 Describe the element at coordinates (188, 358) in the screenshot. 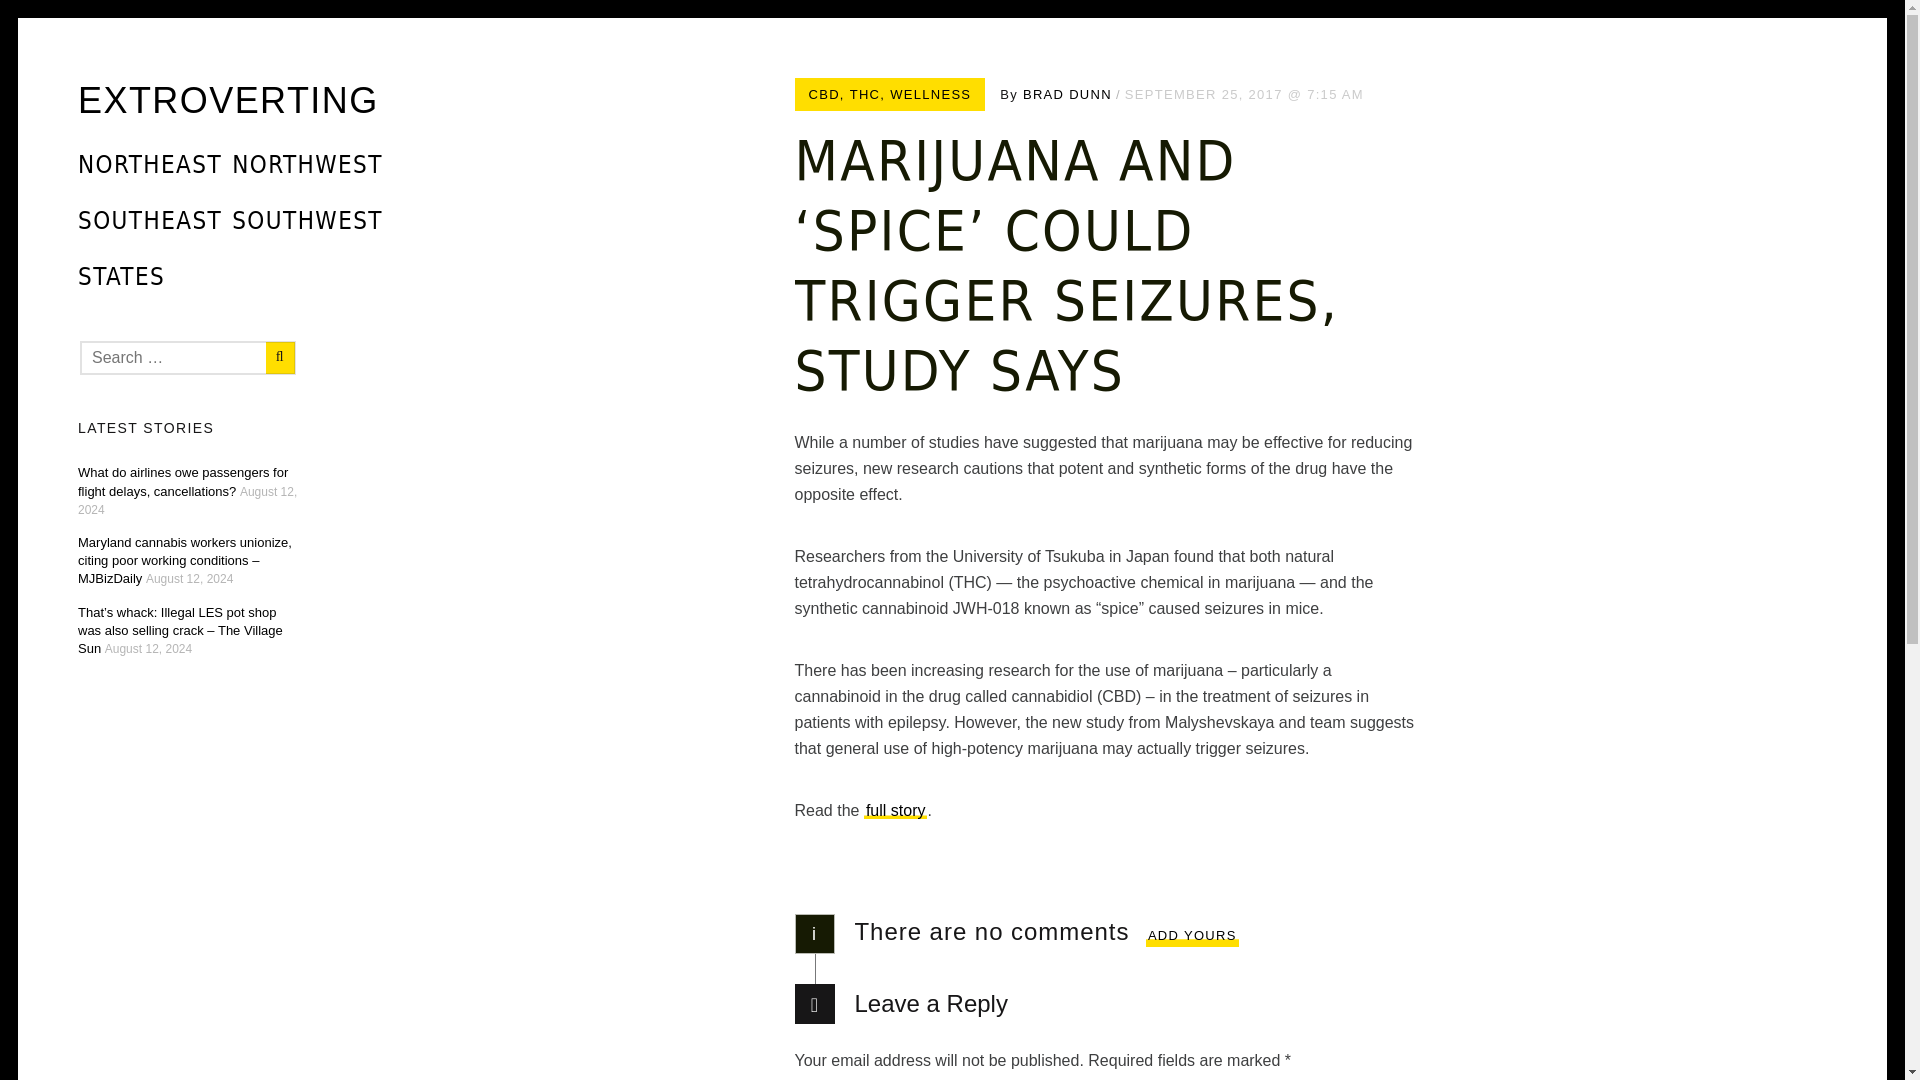

I see `Search for:` at that location.